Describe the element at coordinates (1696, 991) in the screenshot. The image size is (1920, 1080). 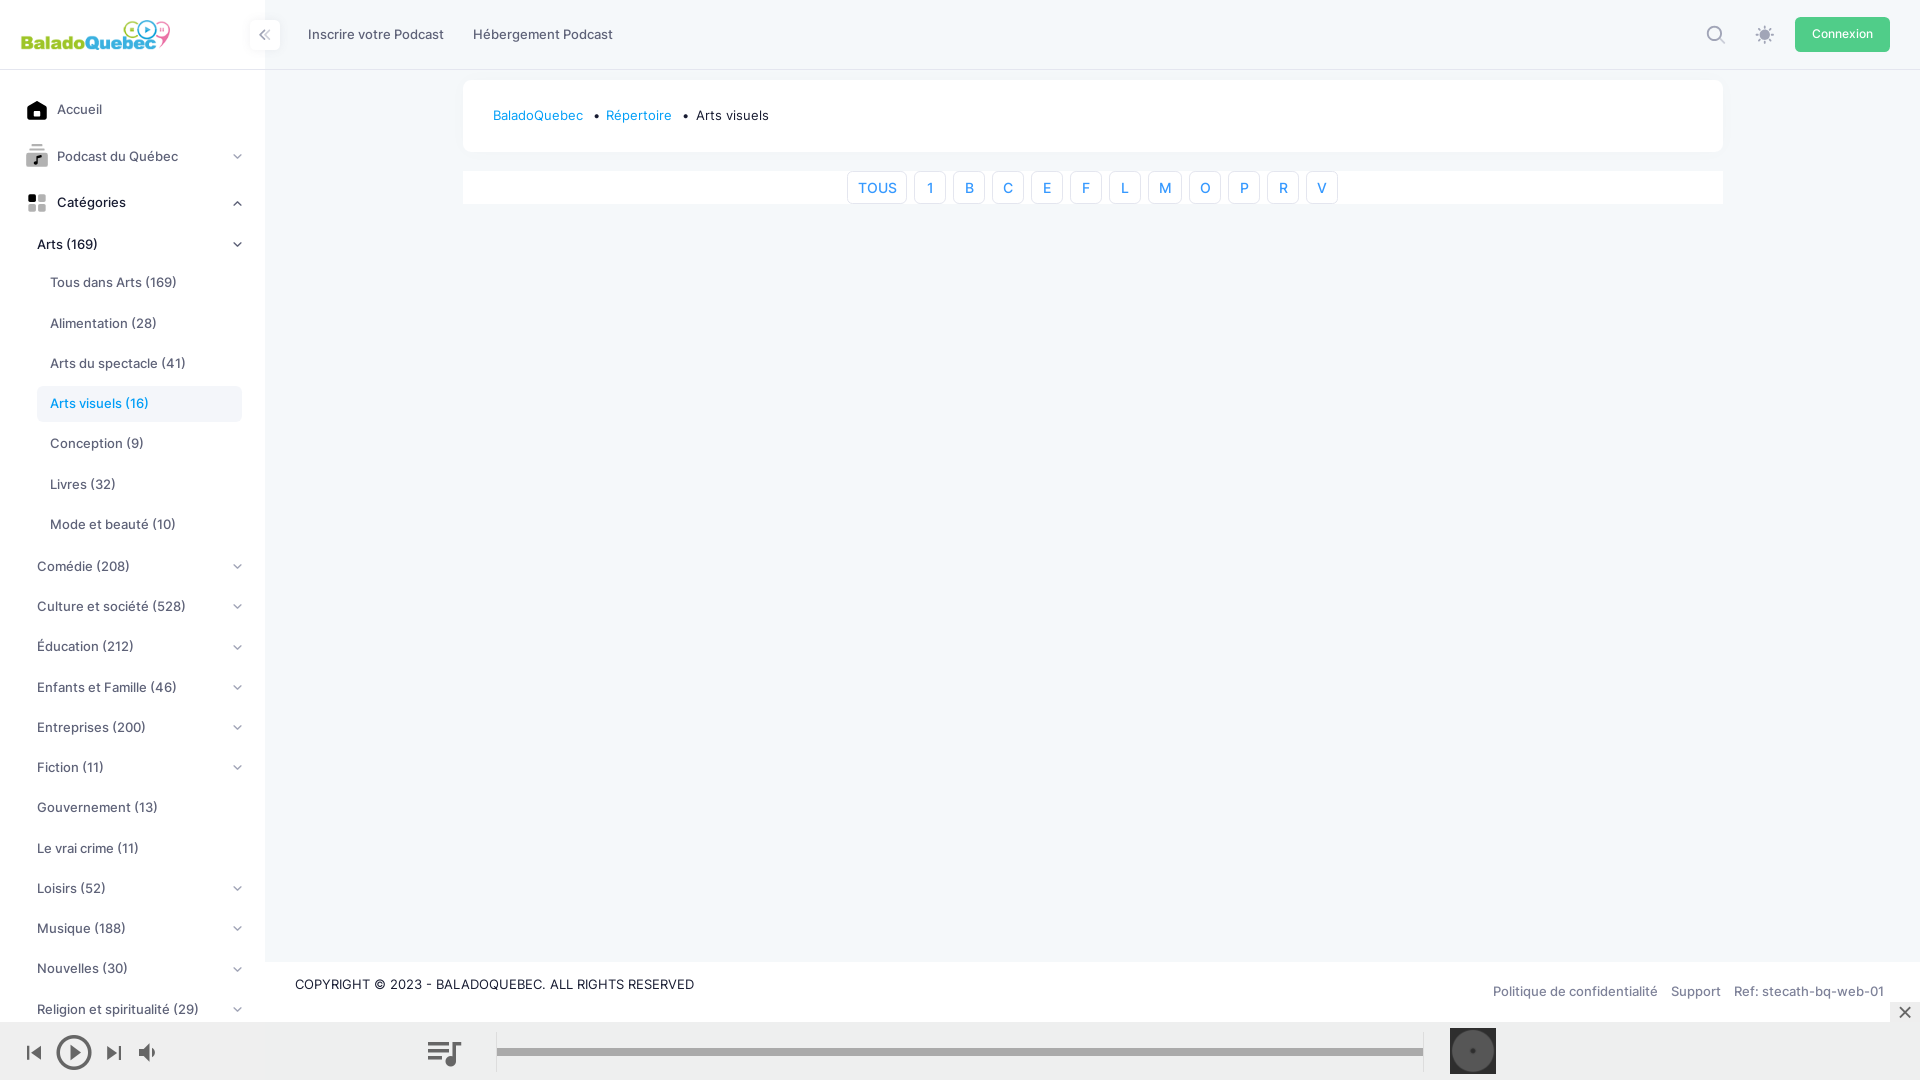
I see `Support` at that location.